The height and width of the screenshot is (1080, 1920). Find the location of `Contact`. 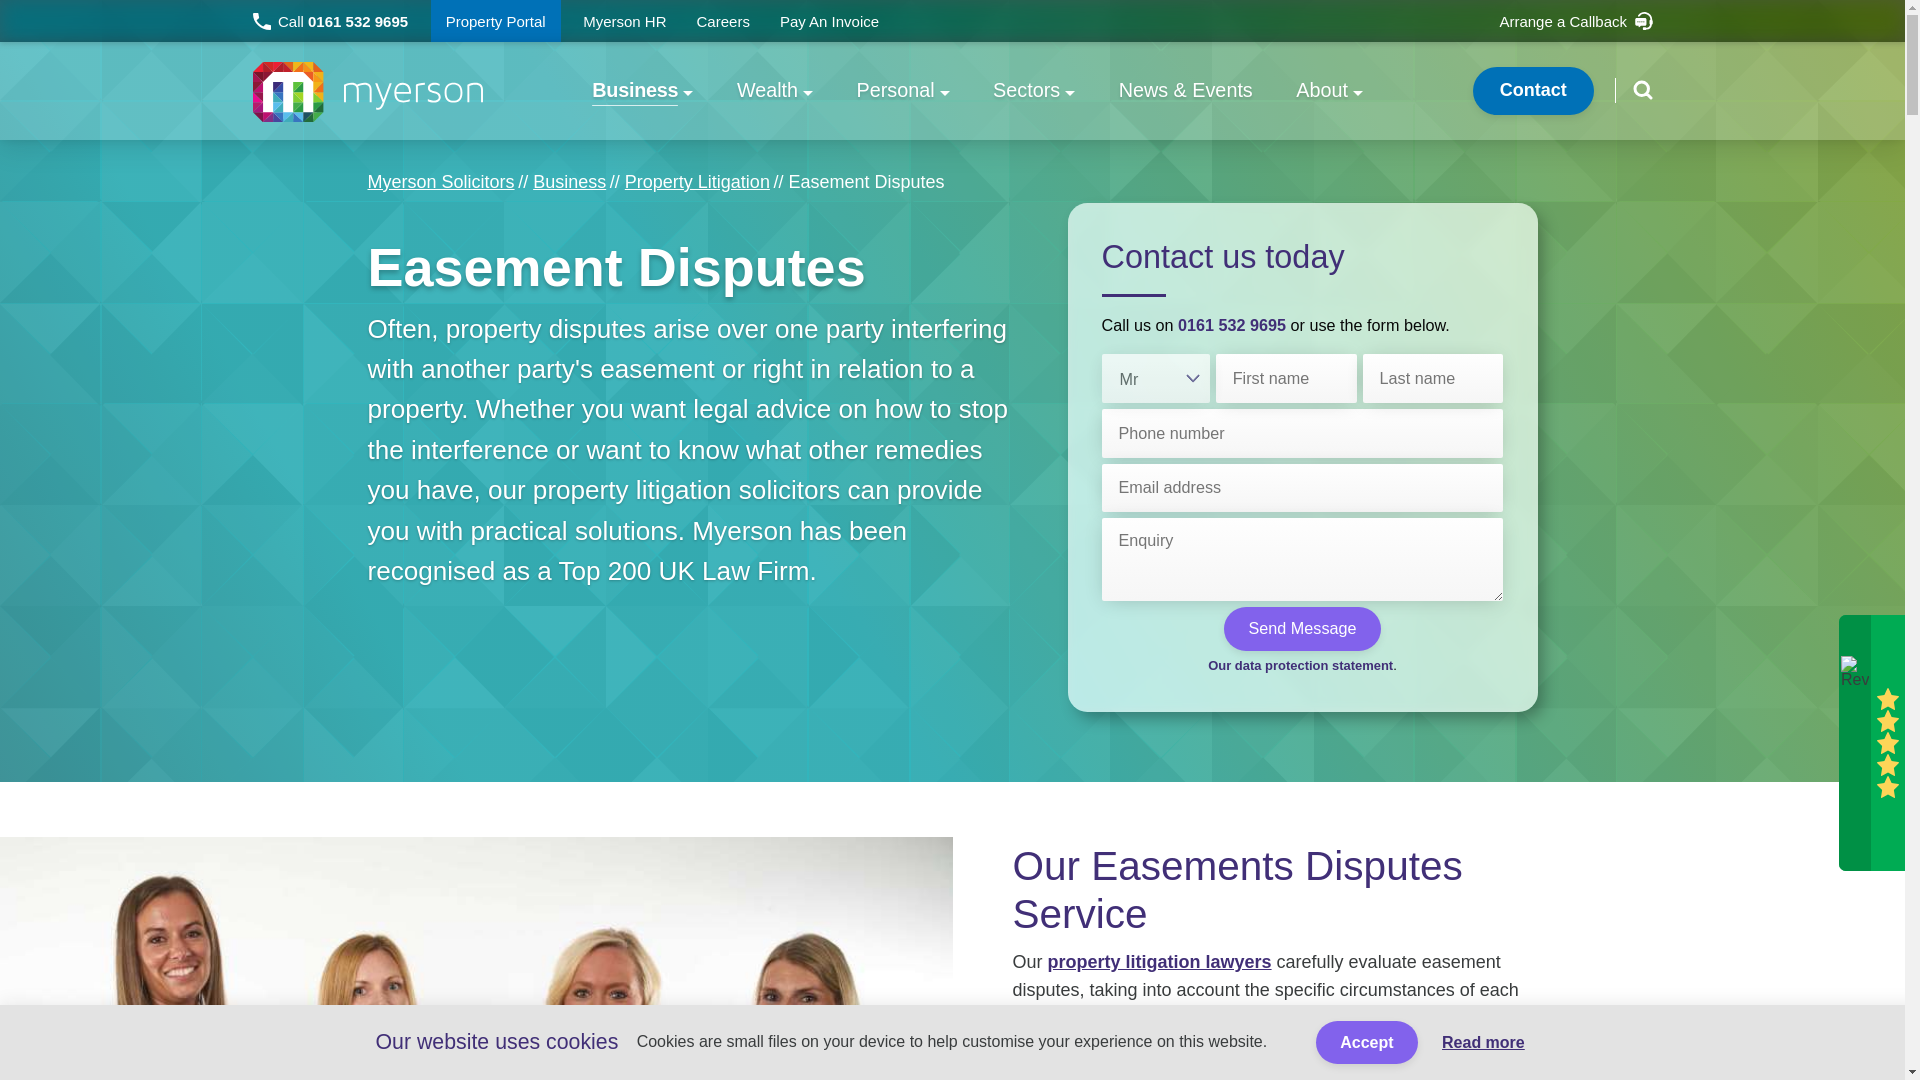

Contact is located at coordinates (1532, 90).